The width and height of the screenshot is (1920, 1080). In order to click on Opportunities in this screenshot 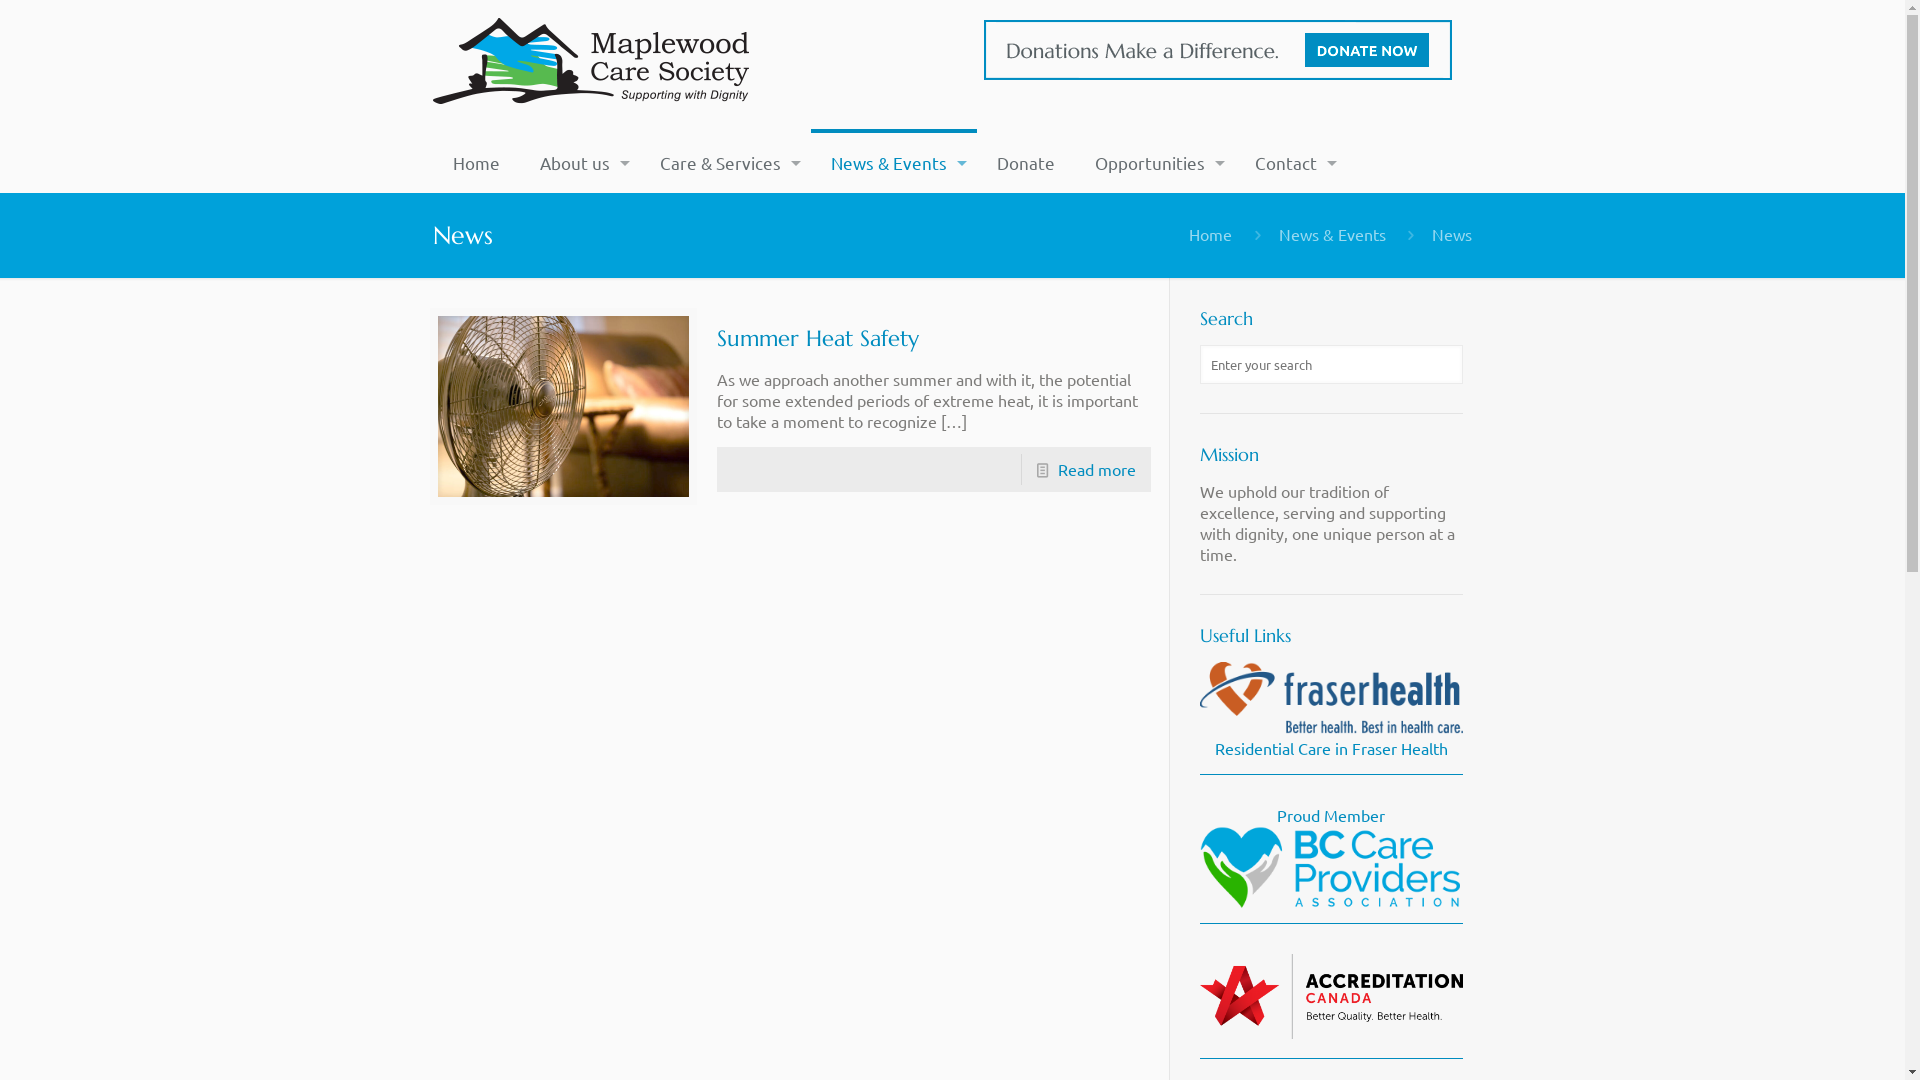, I will do `click(1155, 163)`.